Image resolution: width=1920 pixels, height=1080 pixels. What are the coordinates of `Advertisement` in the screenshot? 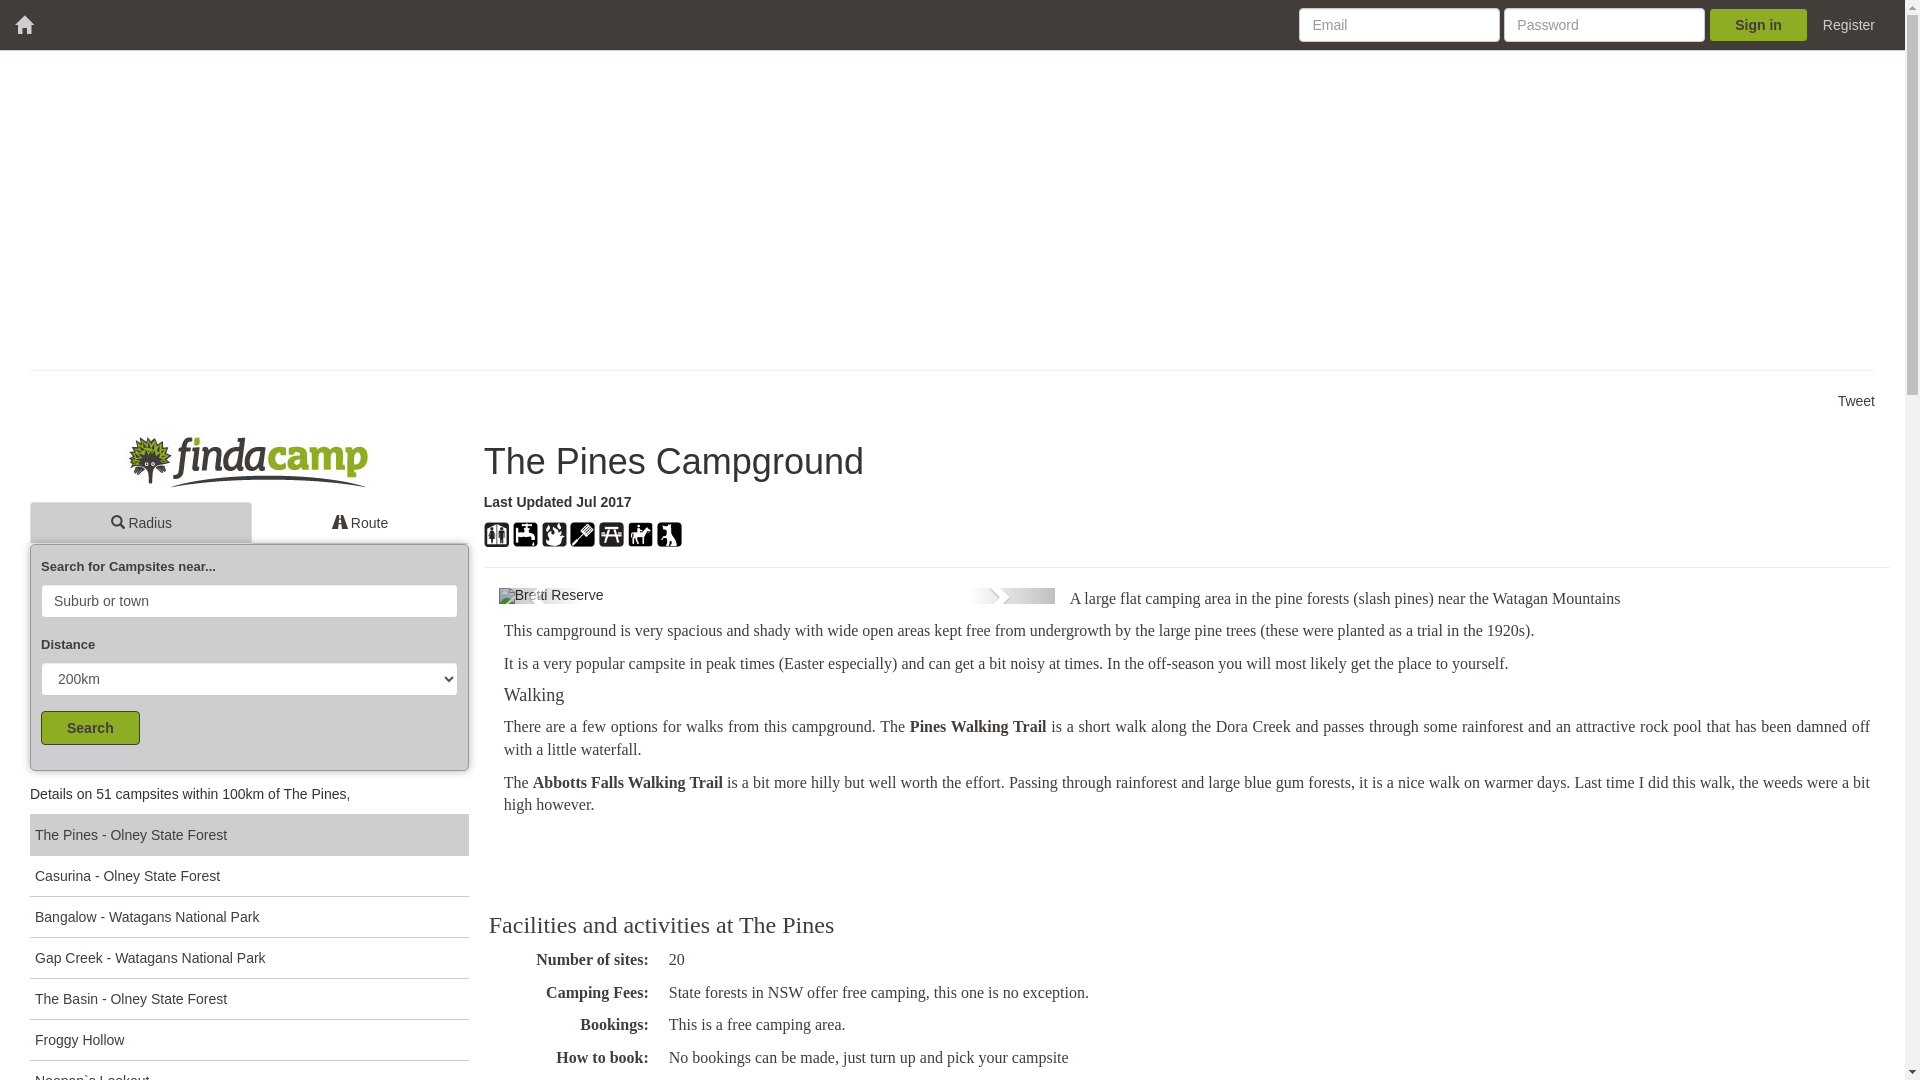 It's located at (733, 857).